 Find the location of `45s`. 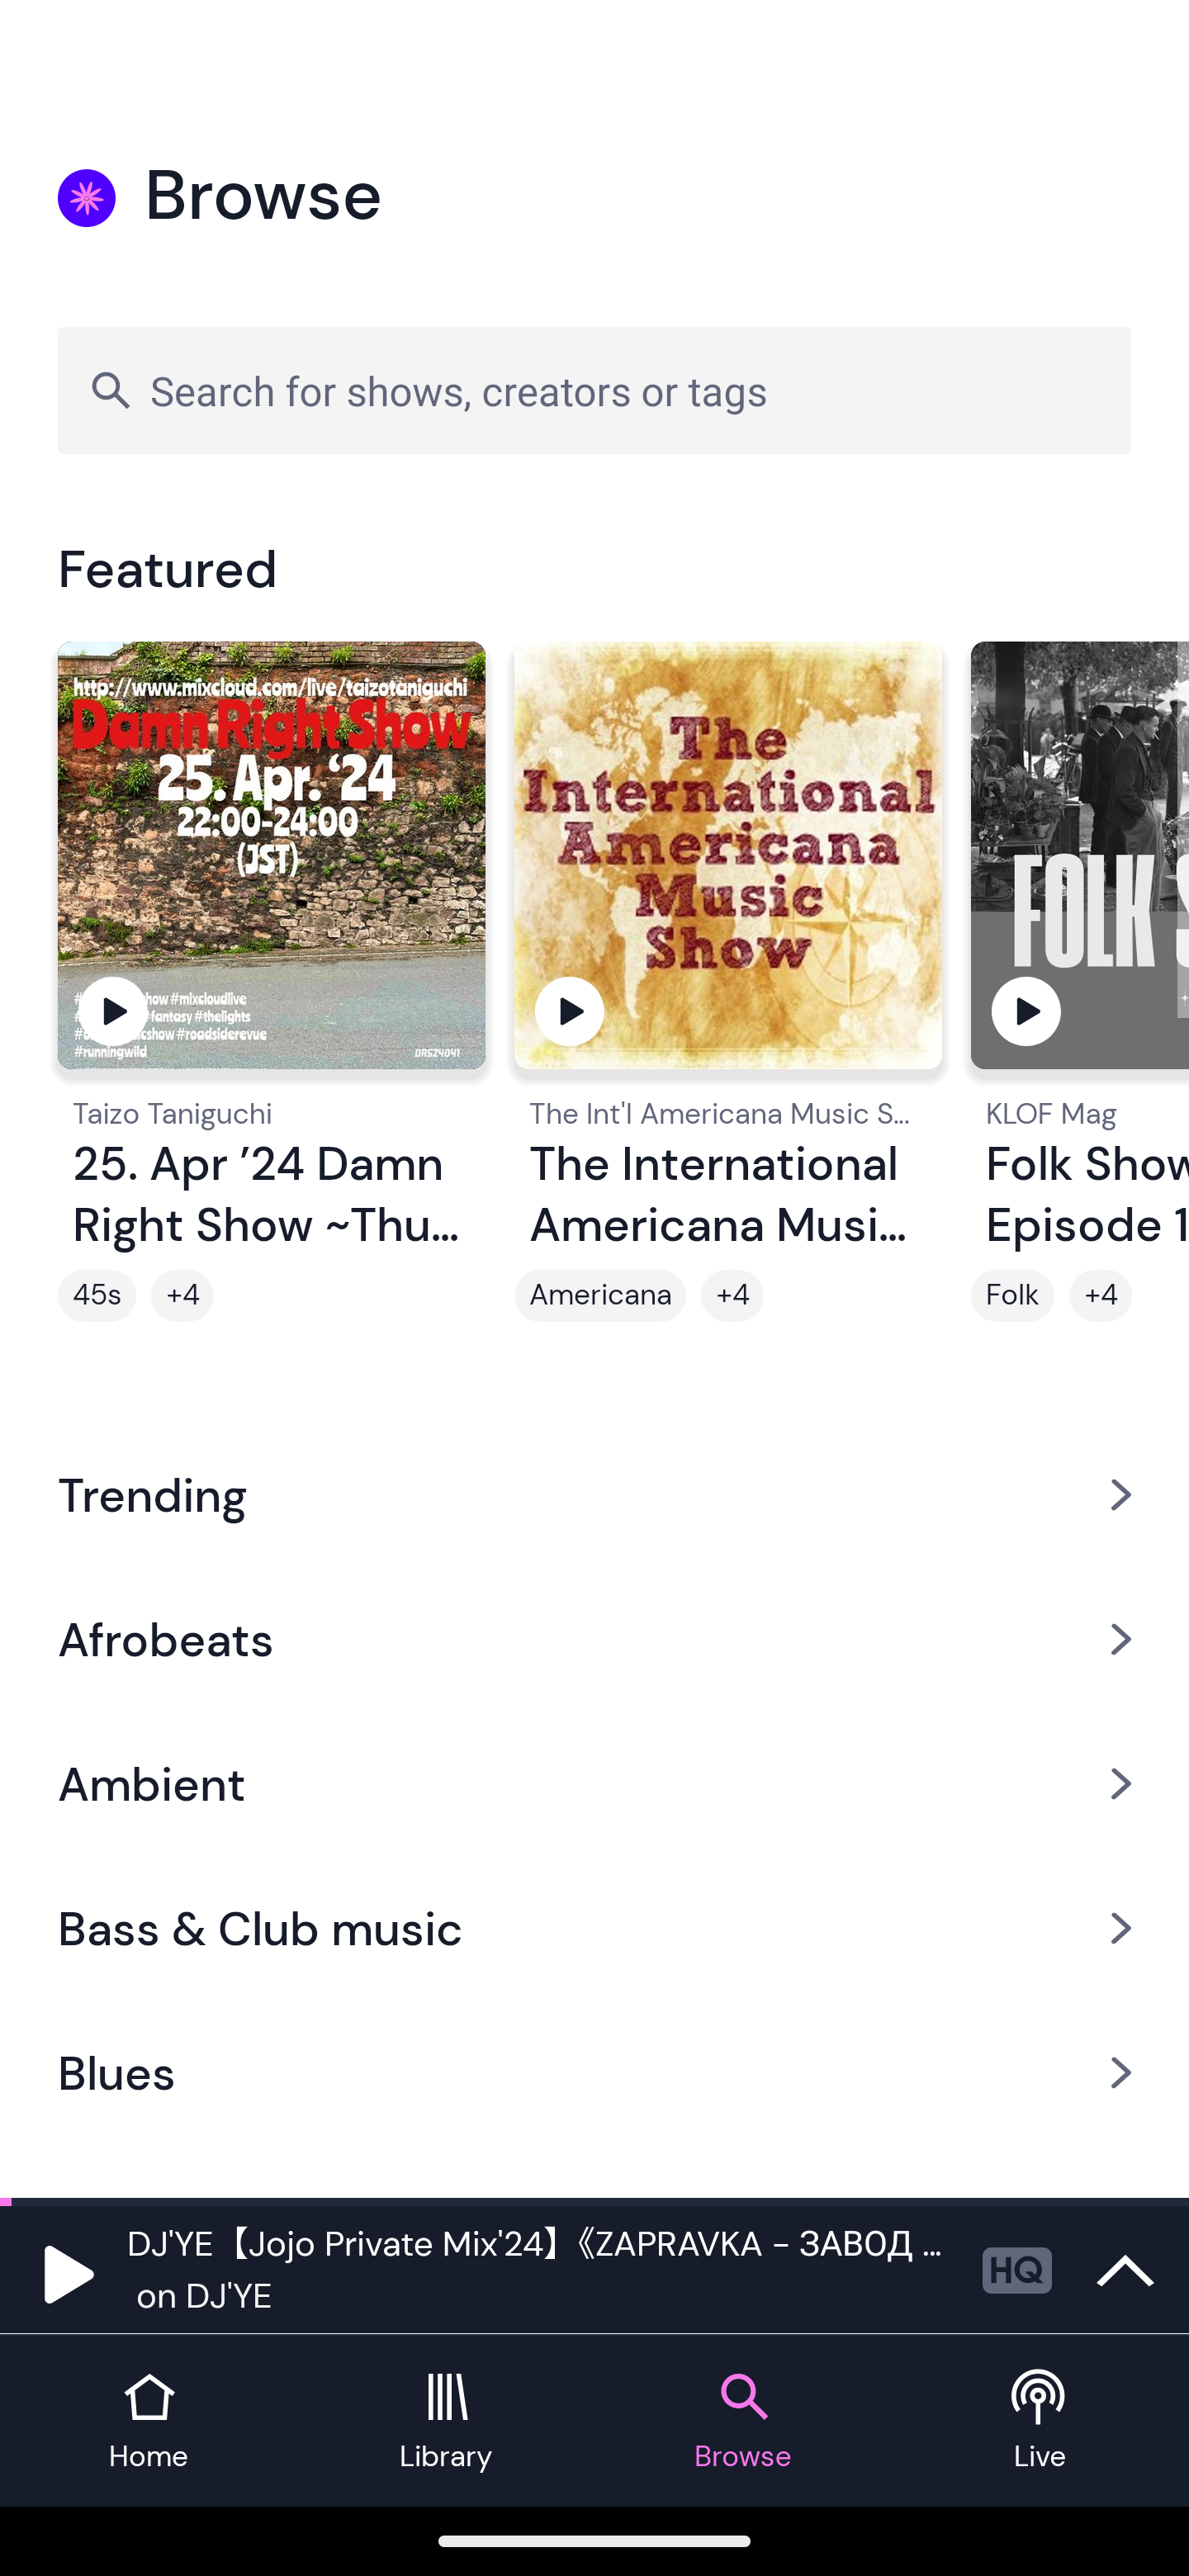

45s is located at coordinates (97, 1295).